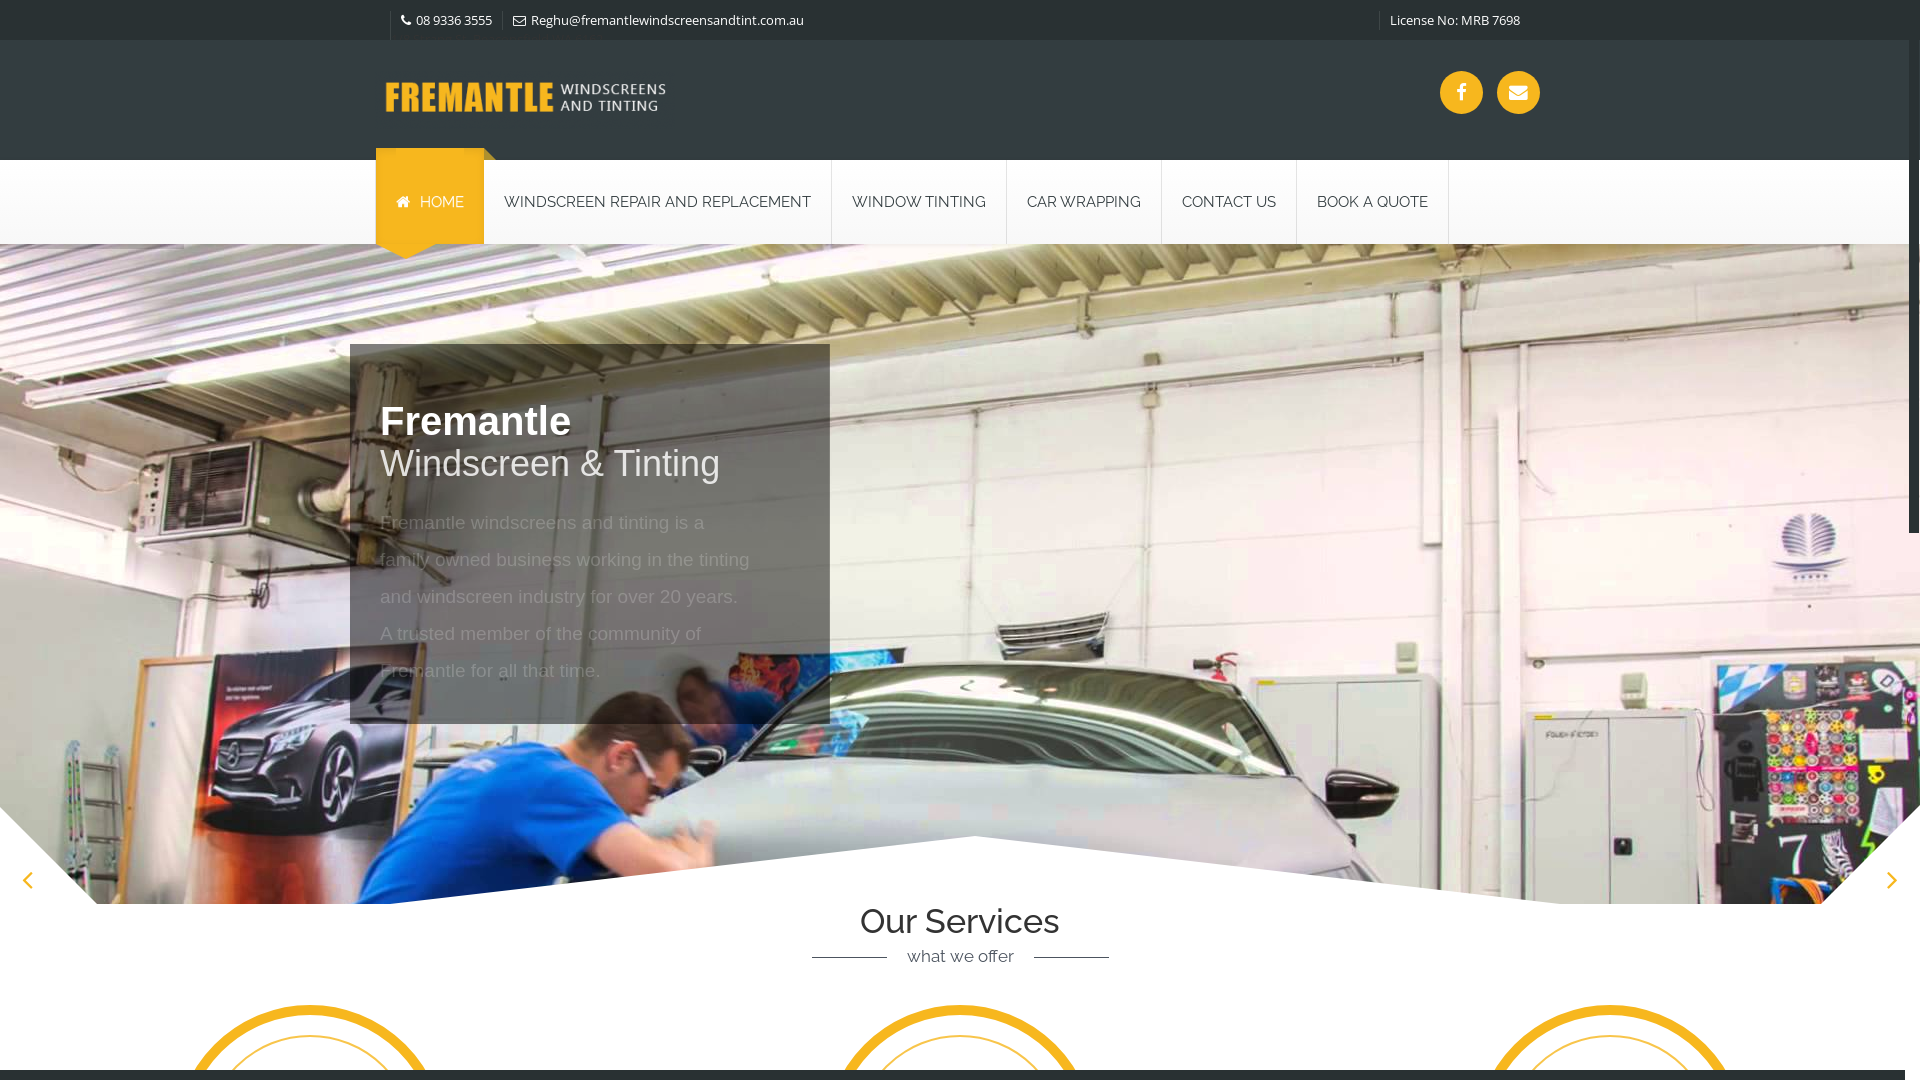 This screenshot has height=1080, width=1920. I want to click on HOME, so click(430, 196).